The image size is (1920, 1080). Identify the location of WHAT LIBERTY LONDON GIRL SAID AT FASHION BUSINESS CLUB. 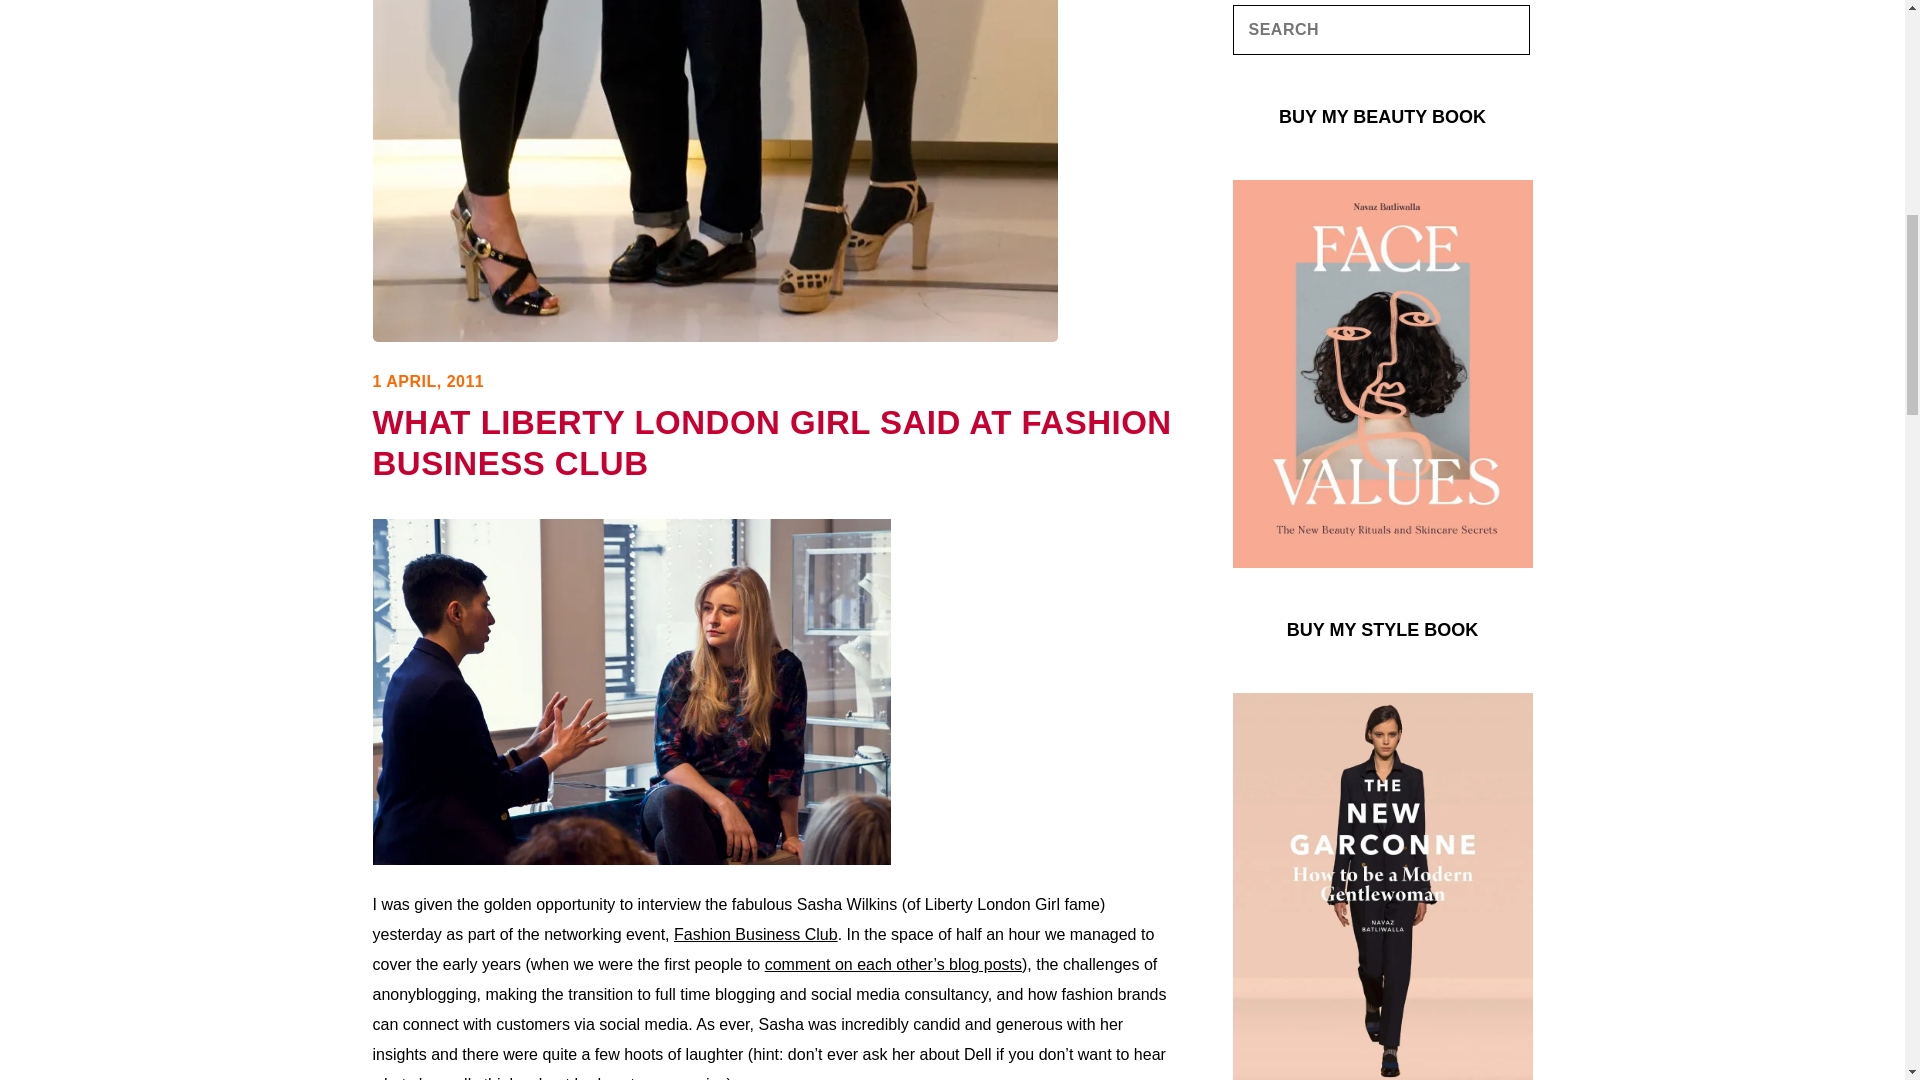
(772, 442).